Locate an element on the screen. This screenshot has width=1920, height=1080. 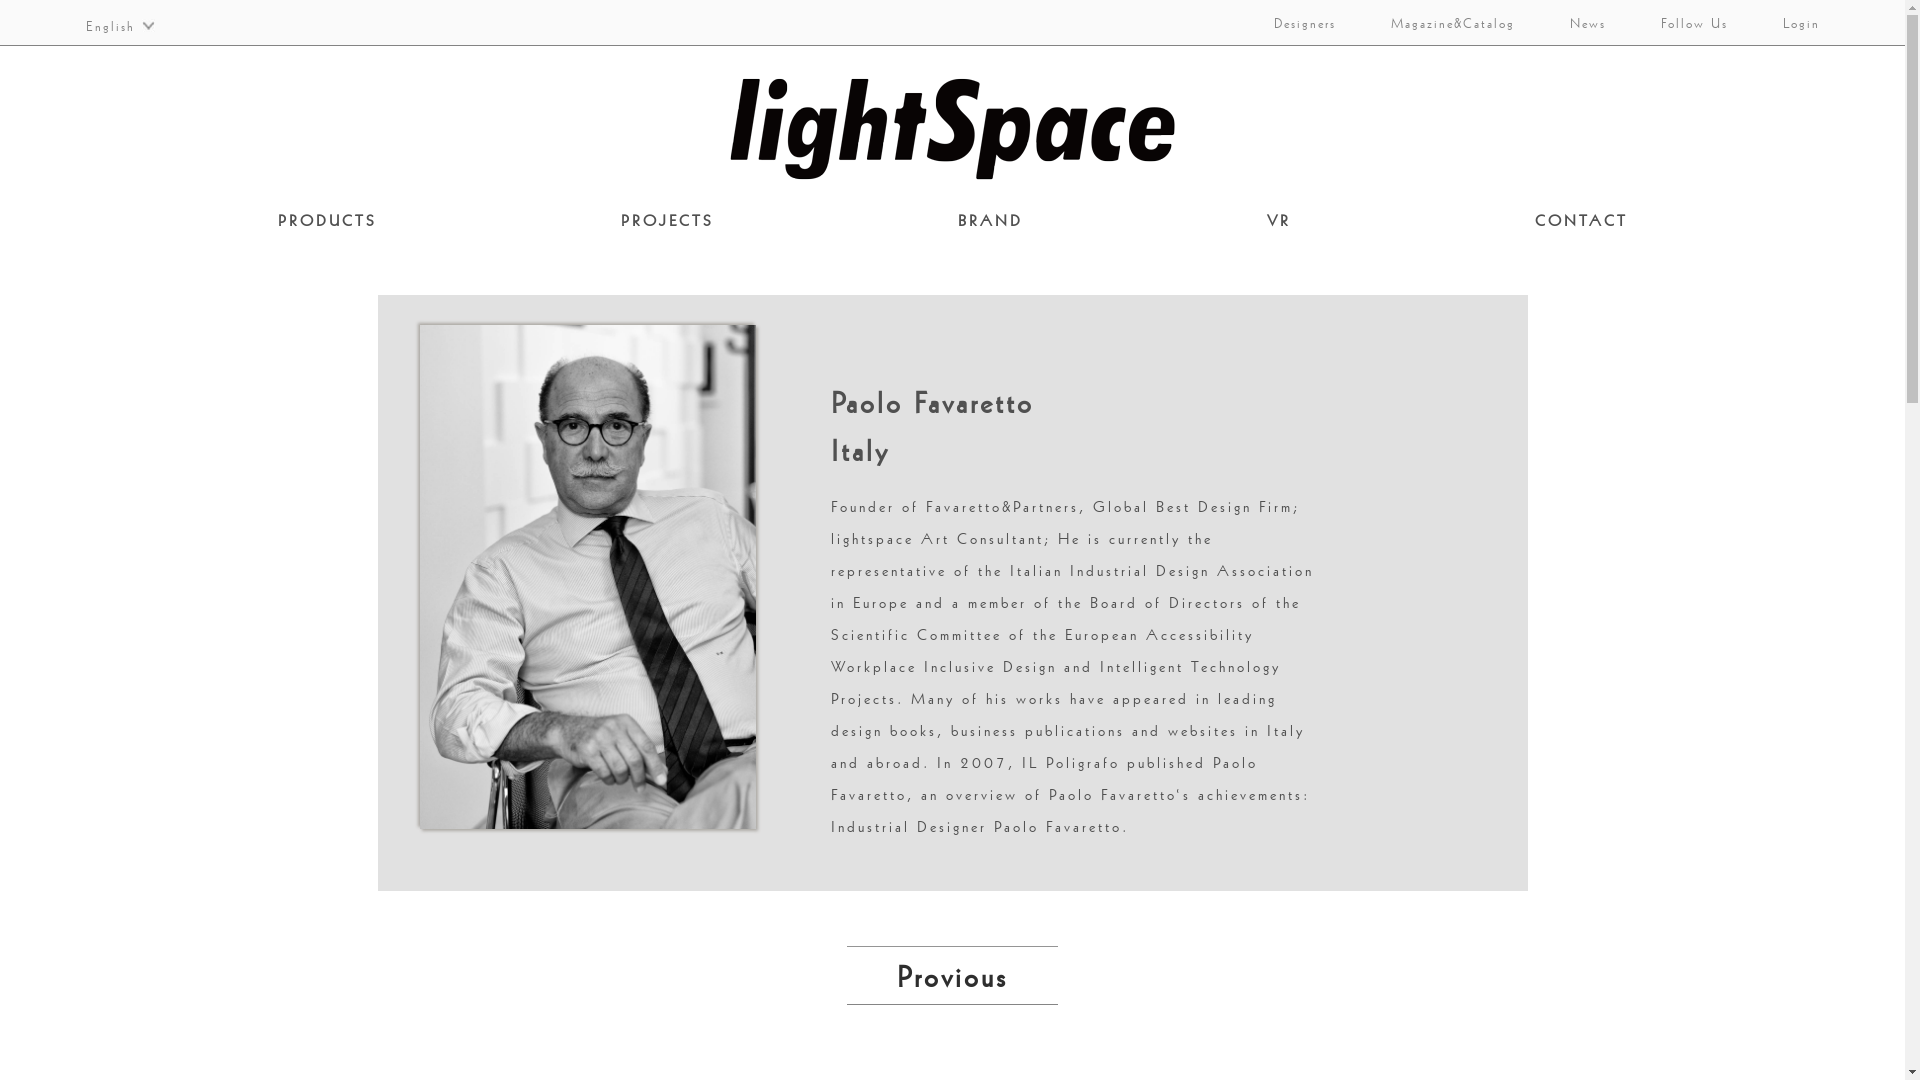
VR is located at coordinates (1278, 220).